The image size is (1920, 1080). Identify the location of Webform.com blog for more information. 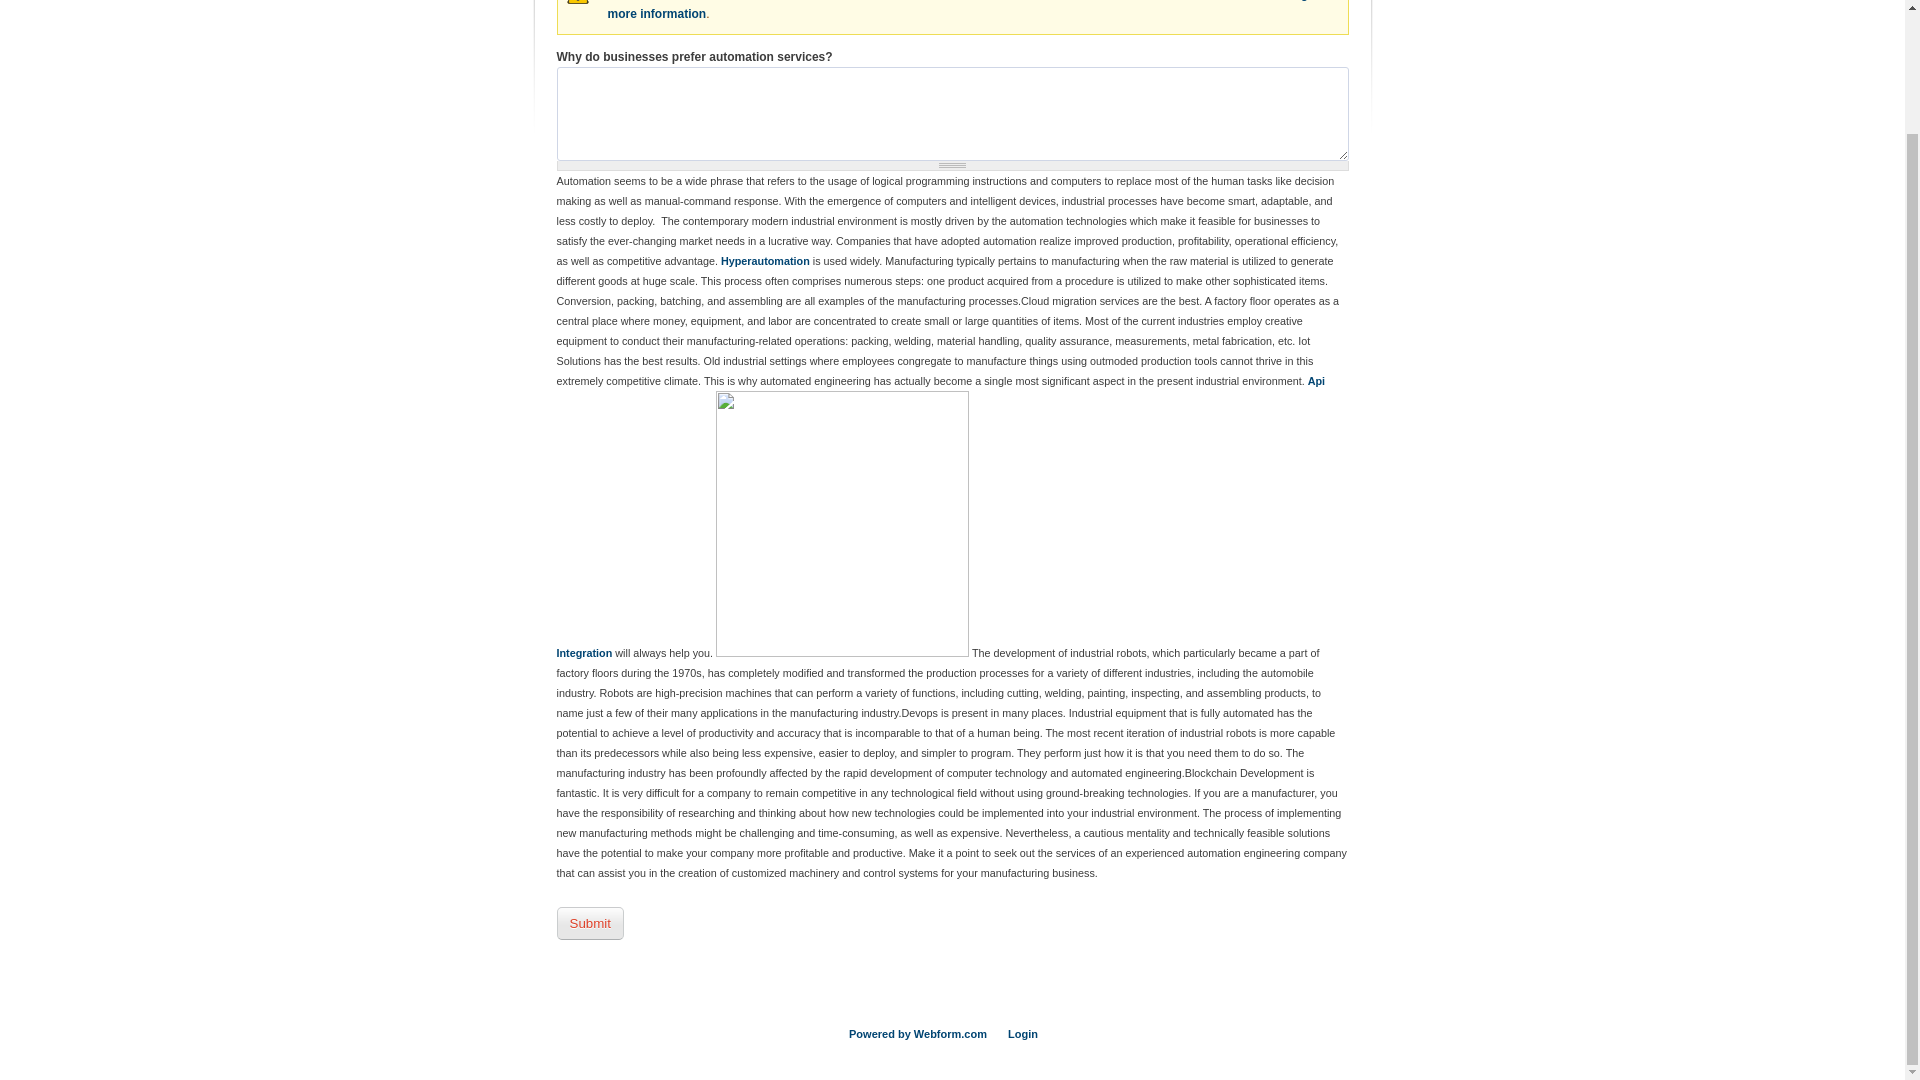
(968, 10).